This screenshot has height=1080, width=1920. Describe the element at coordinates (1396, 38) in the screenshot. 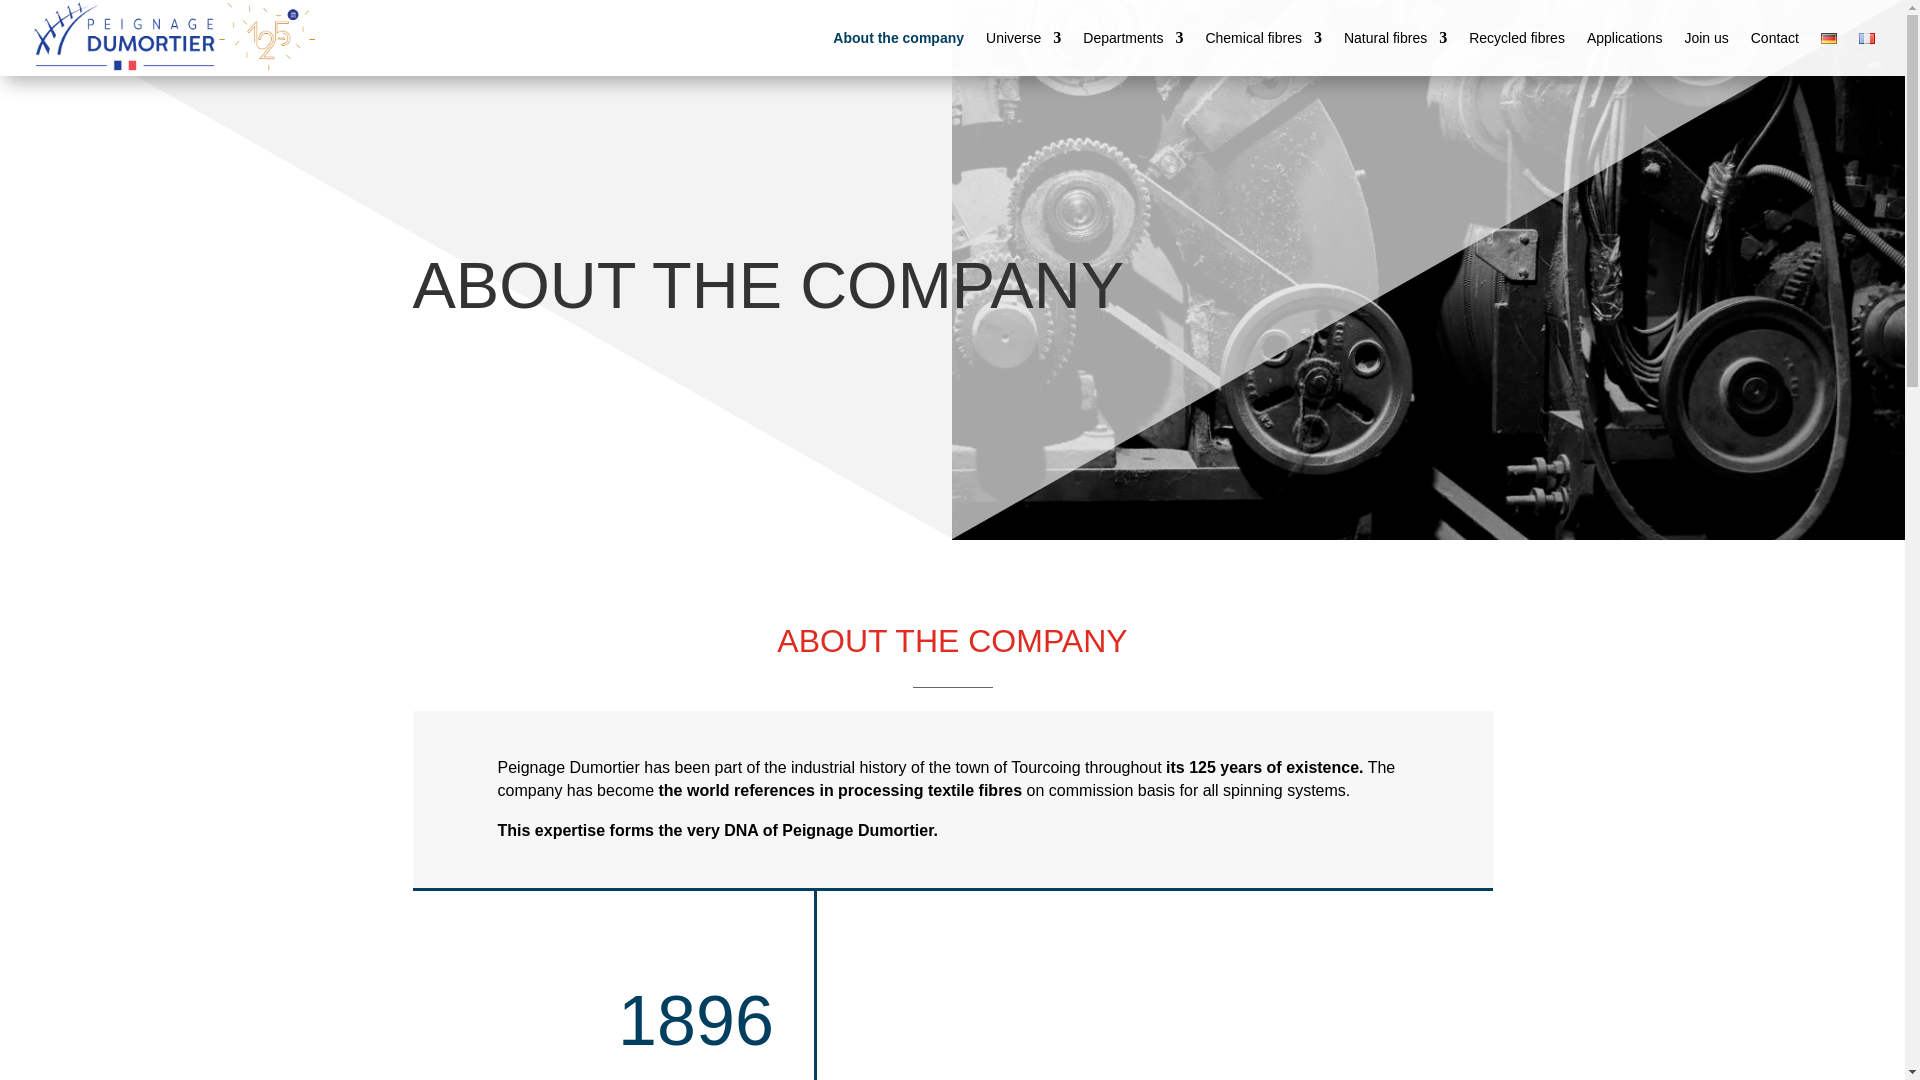

I see `Natural fibres` at that location.